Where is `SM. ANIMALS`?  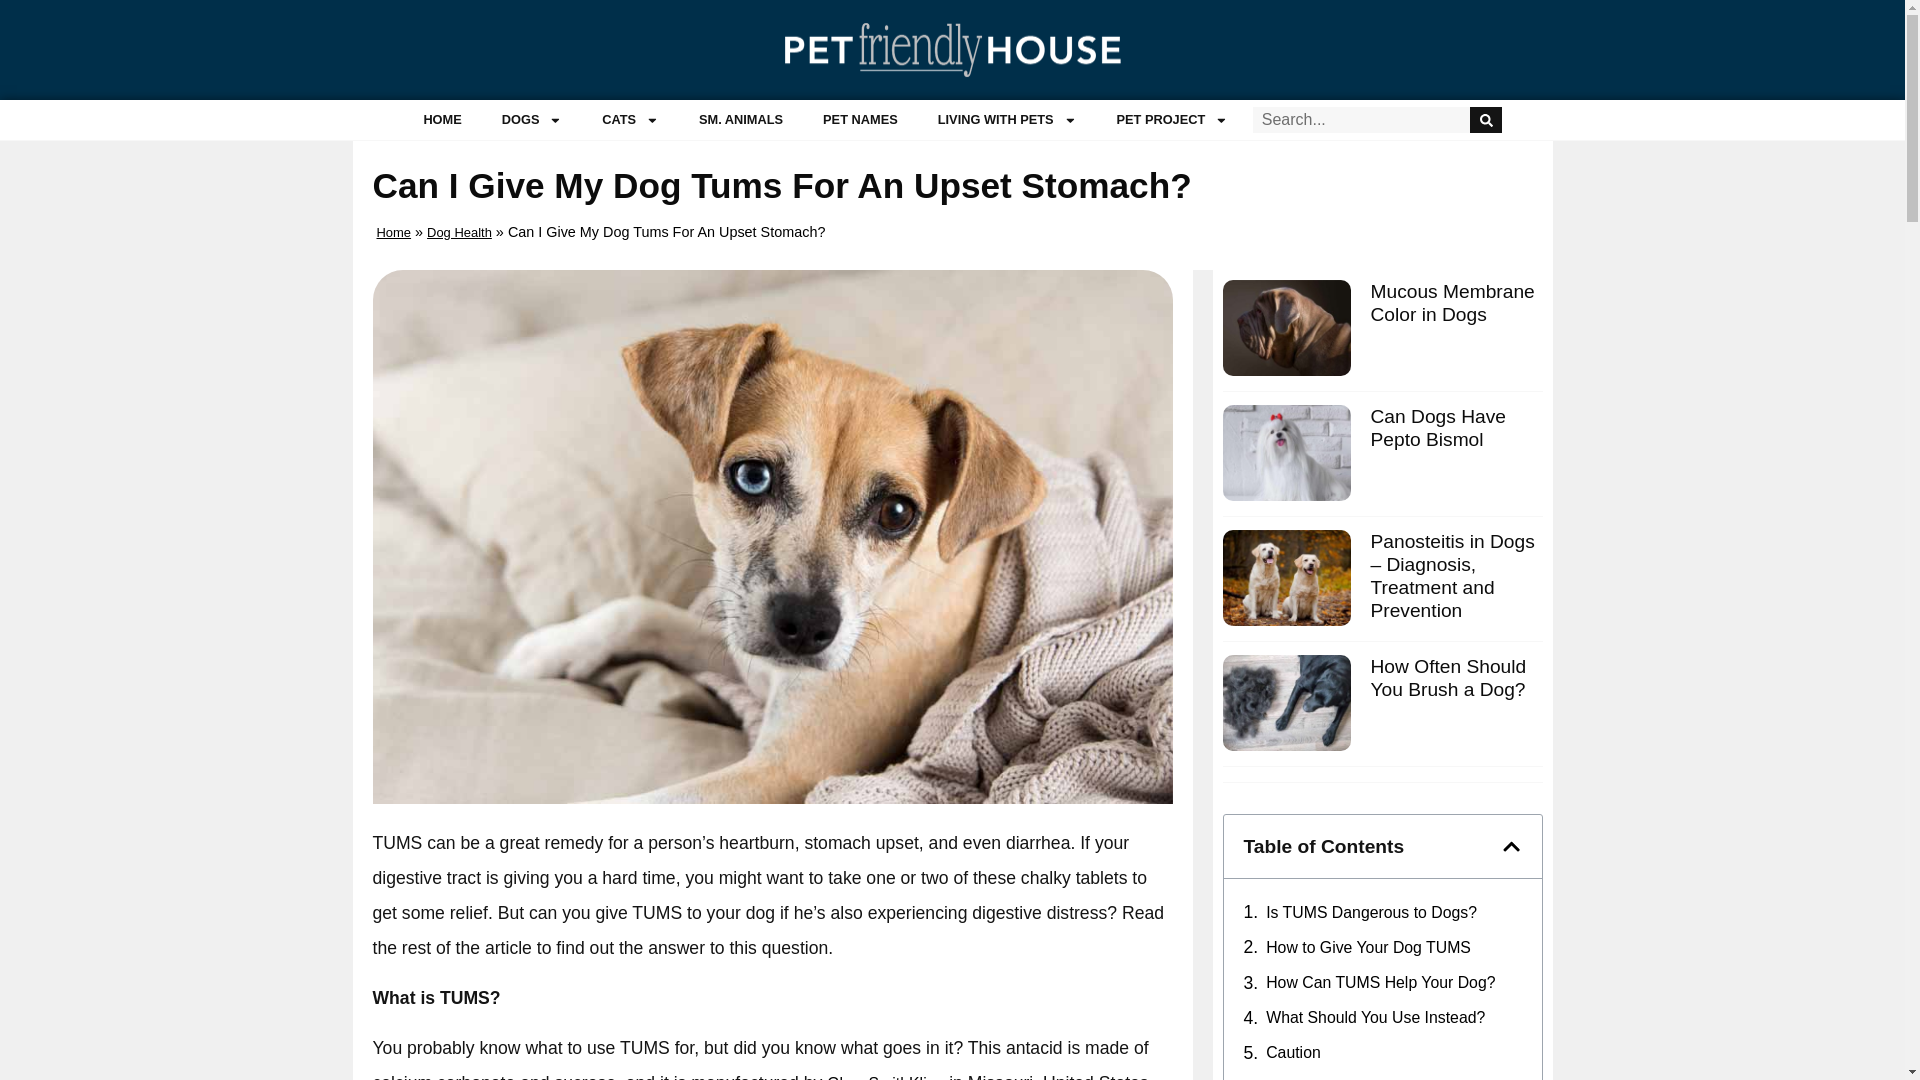 SM. ANIMALS is located at coordinates (740, 120).